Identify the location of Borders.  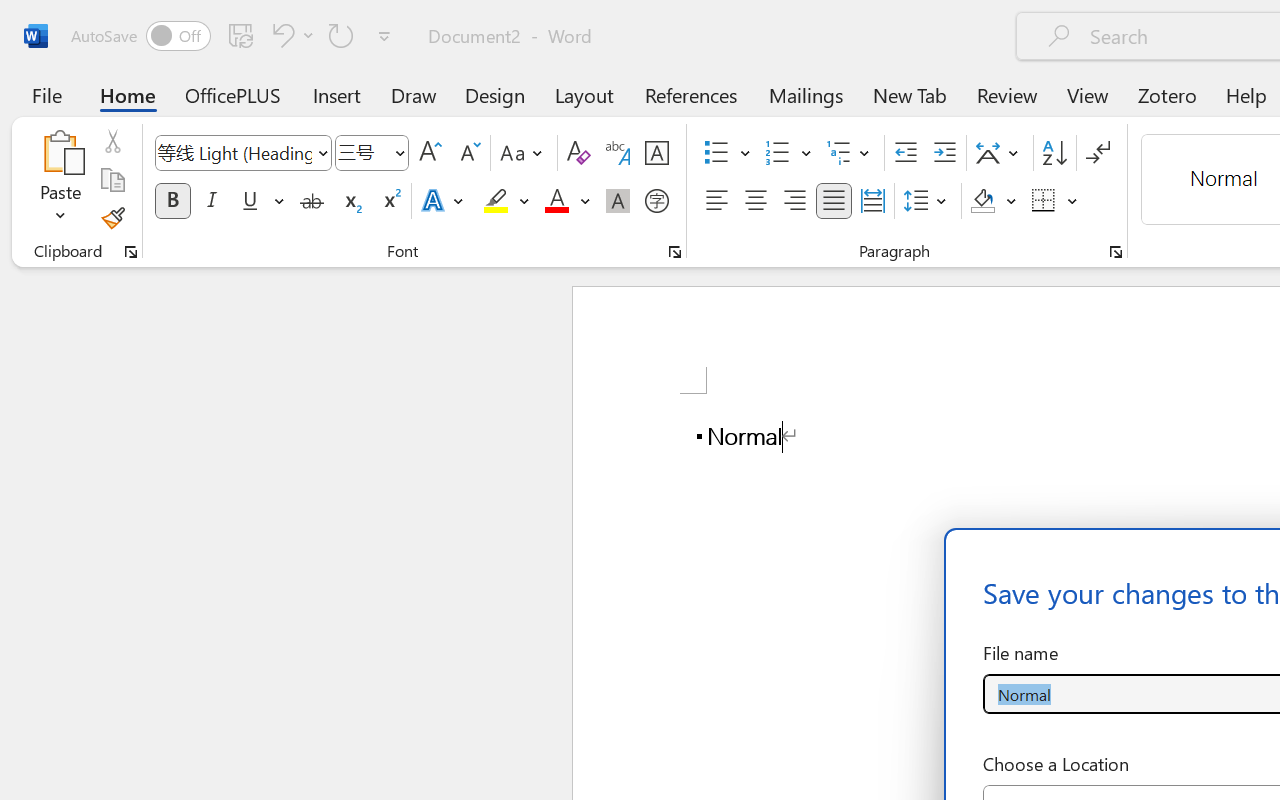
(1044, 201).